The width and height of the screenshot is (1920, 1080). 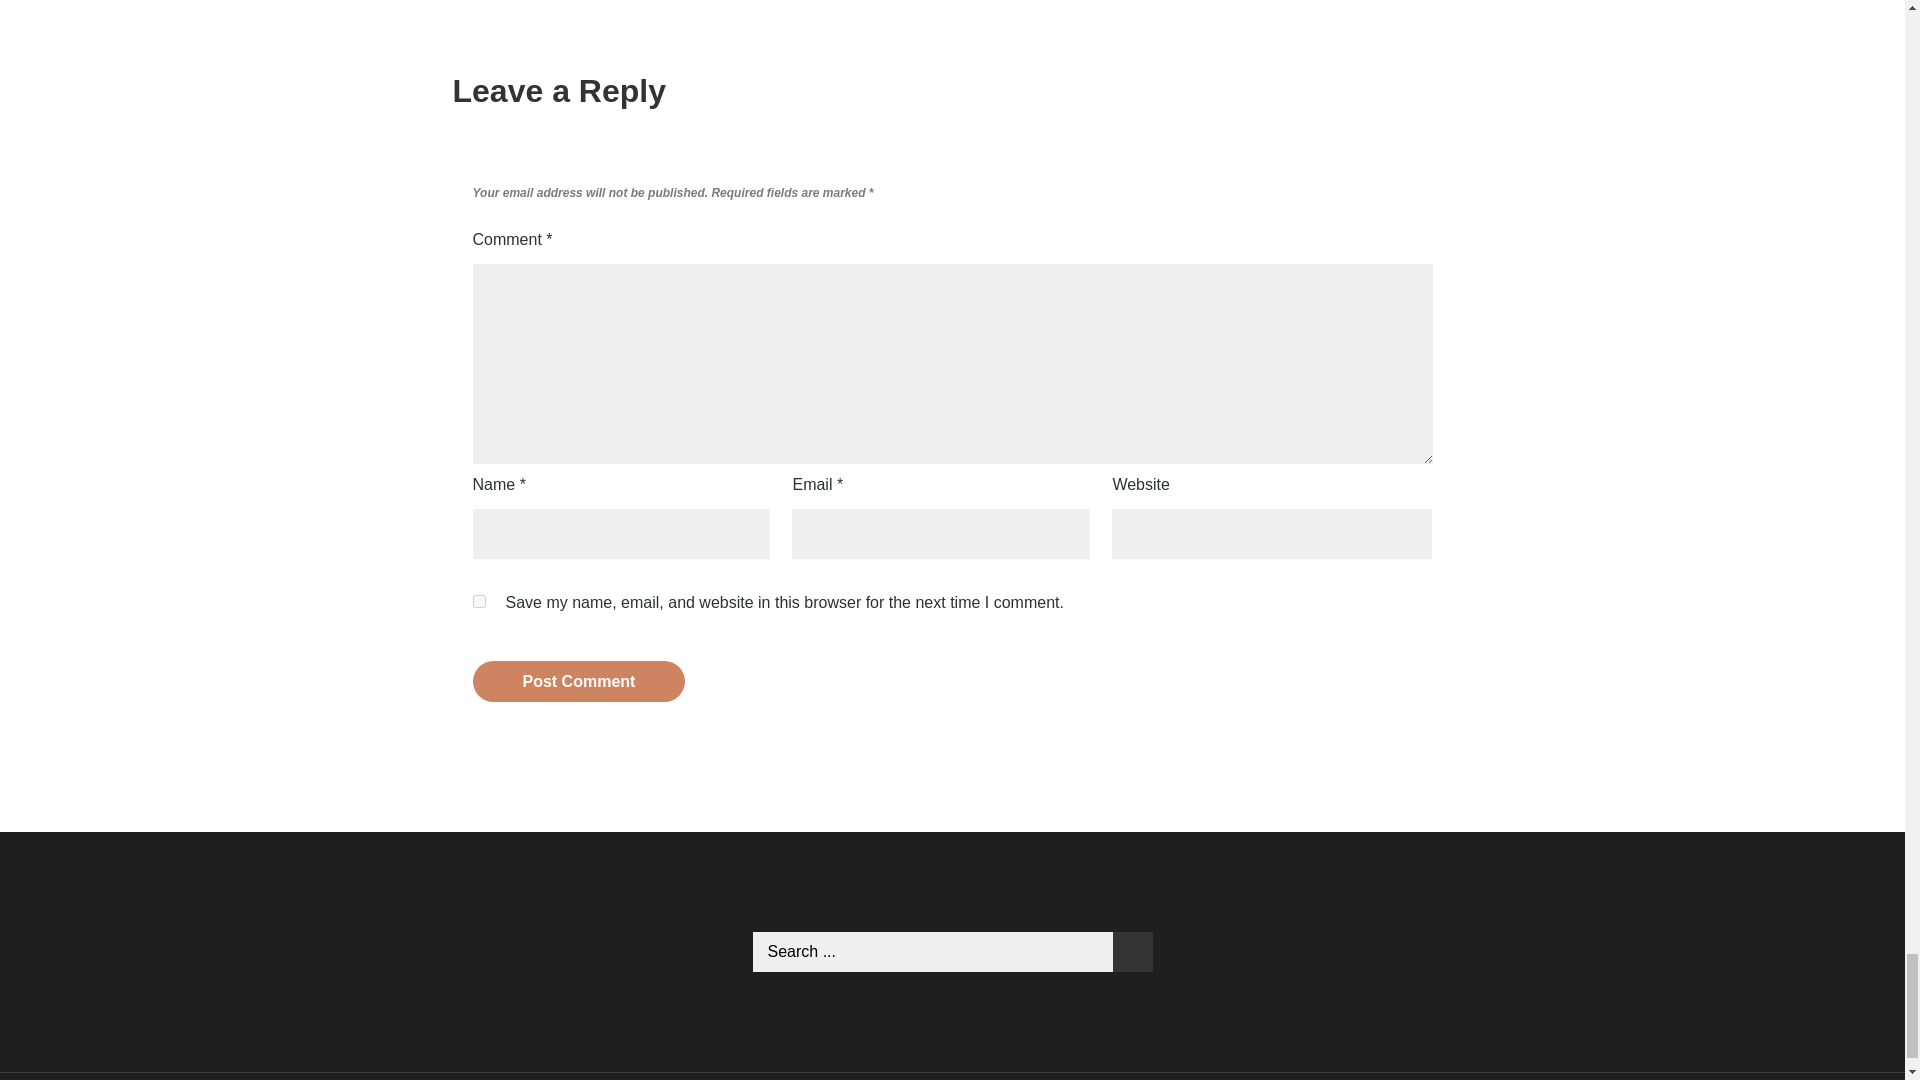 What do you see at coordinates (952, 952) in the screenshot?
I see `Search for:` at bounding box center [952, 952].